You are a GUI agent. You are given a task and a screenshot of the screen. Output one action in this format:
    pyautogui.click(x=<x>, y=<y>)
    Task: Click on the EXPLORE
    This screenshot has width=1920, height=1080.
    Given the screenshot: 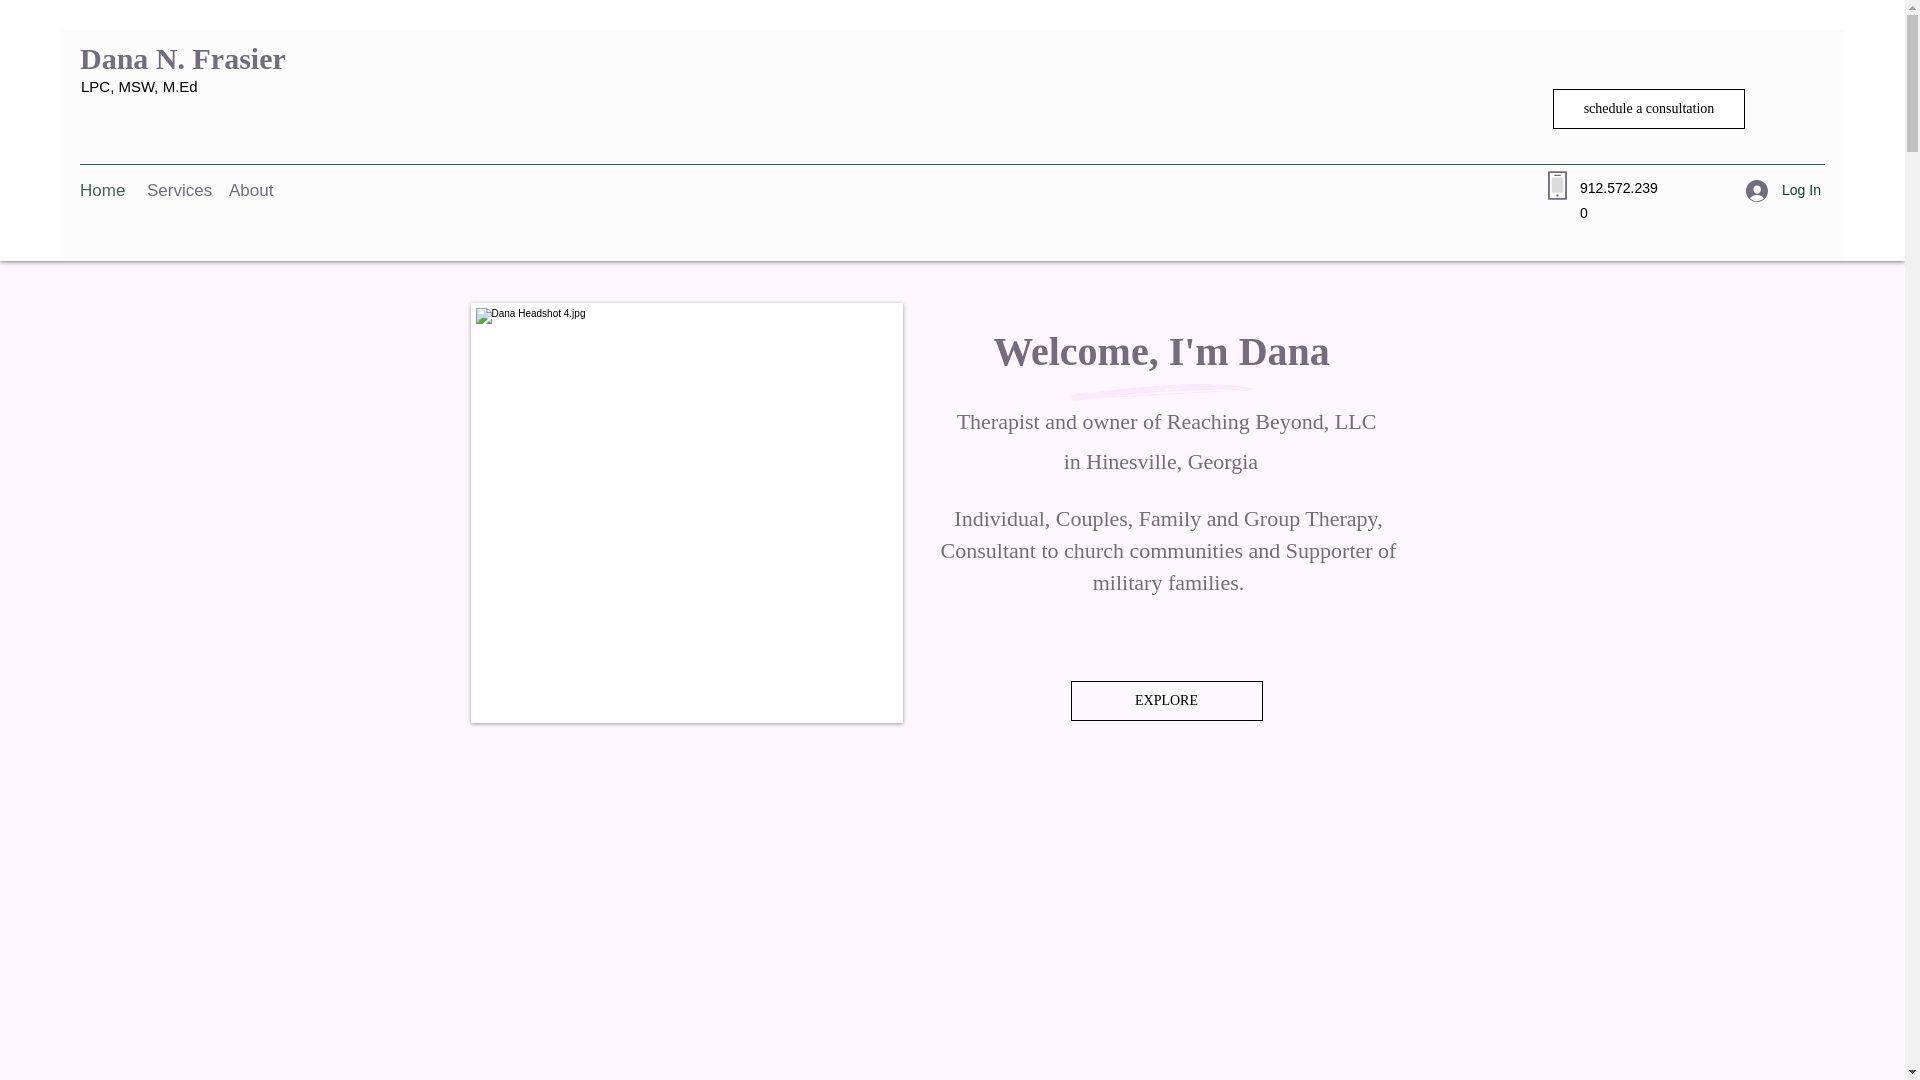 What is the action you would take?
    pyautogui.click(x=1165, y=701)
    